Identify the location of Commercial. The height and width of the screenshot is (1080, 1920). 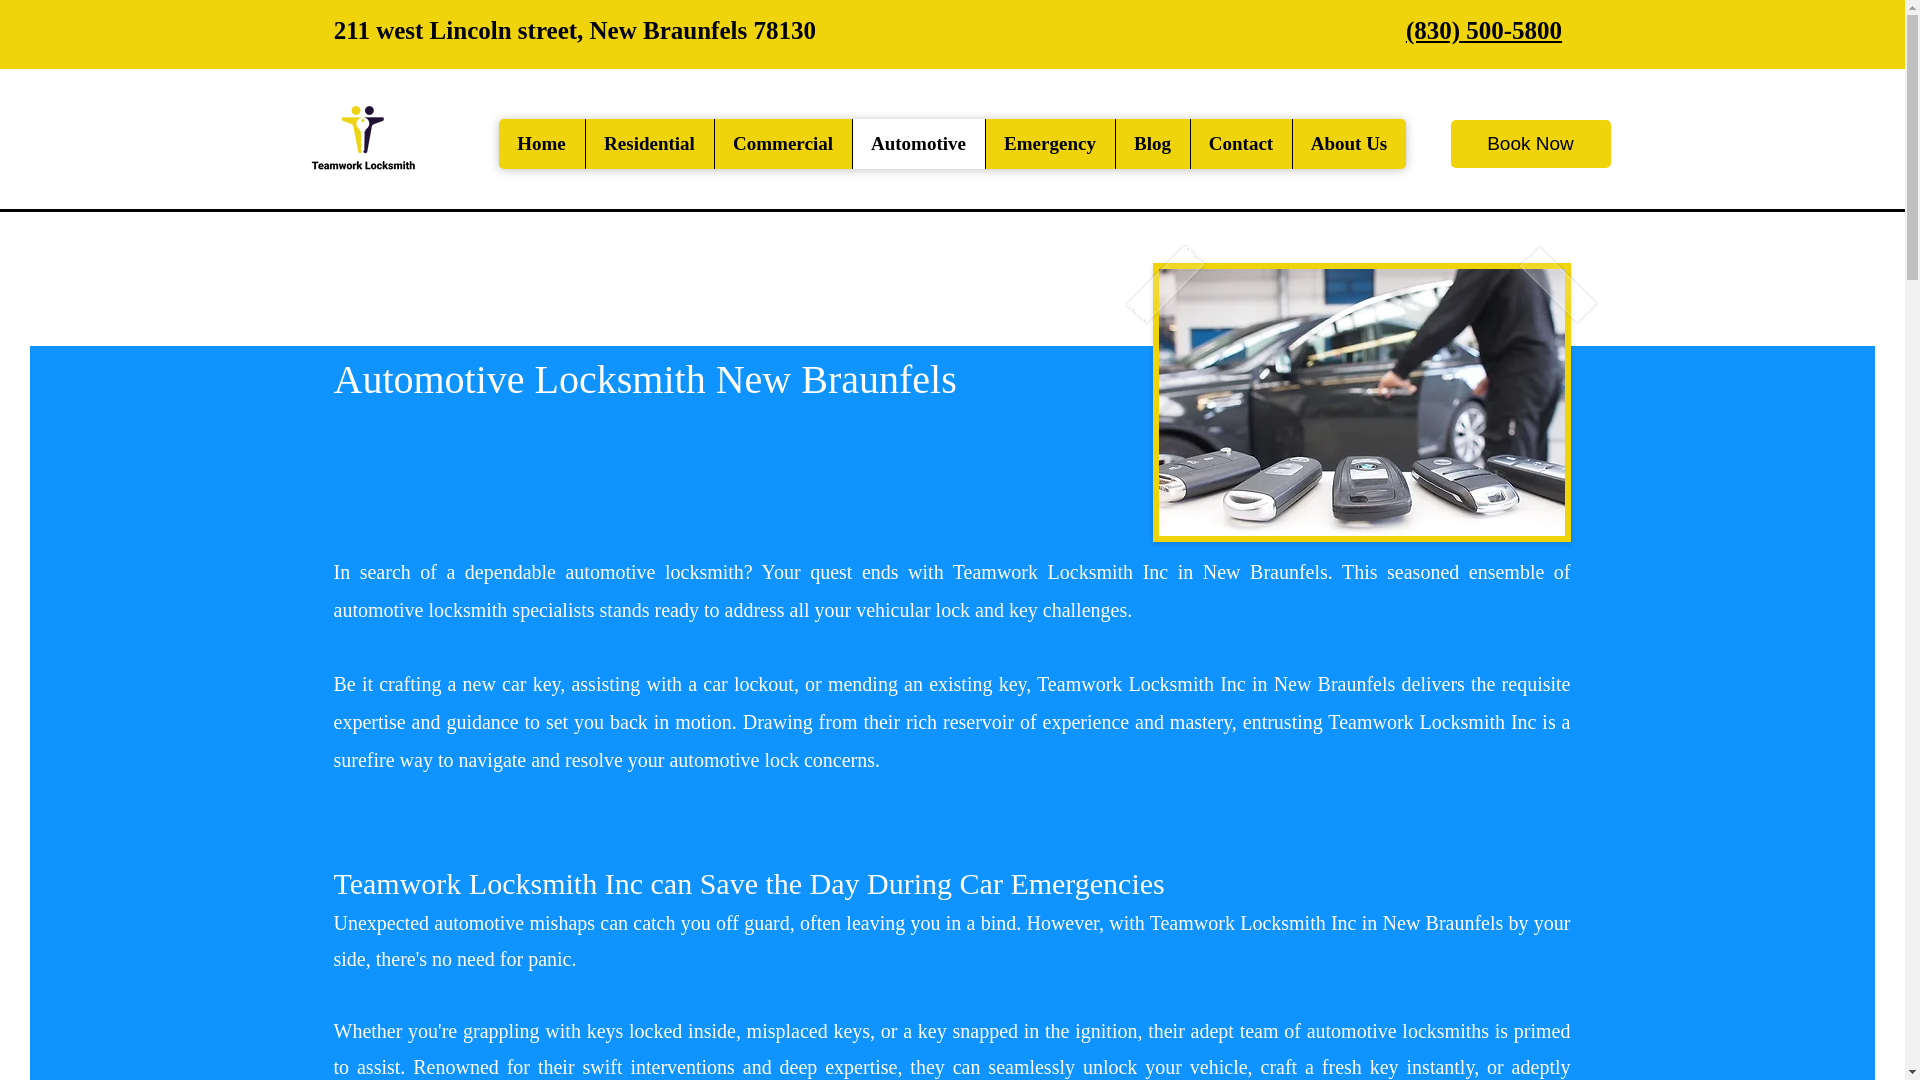
(783, 143).